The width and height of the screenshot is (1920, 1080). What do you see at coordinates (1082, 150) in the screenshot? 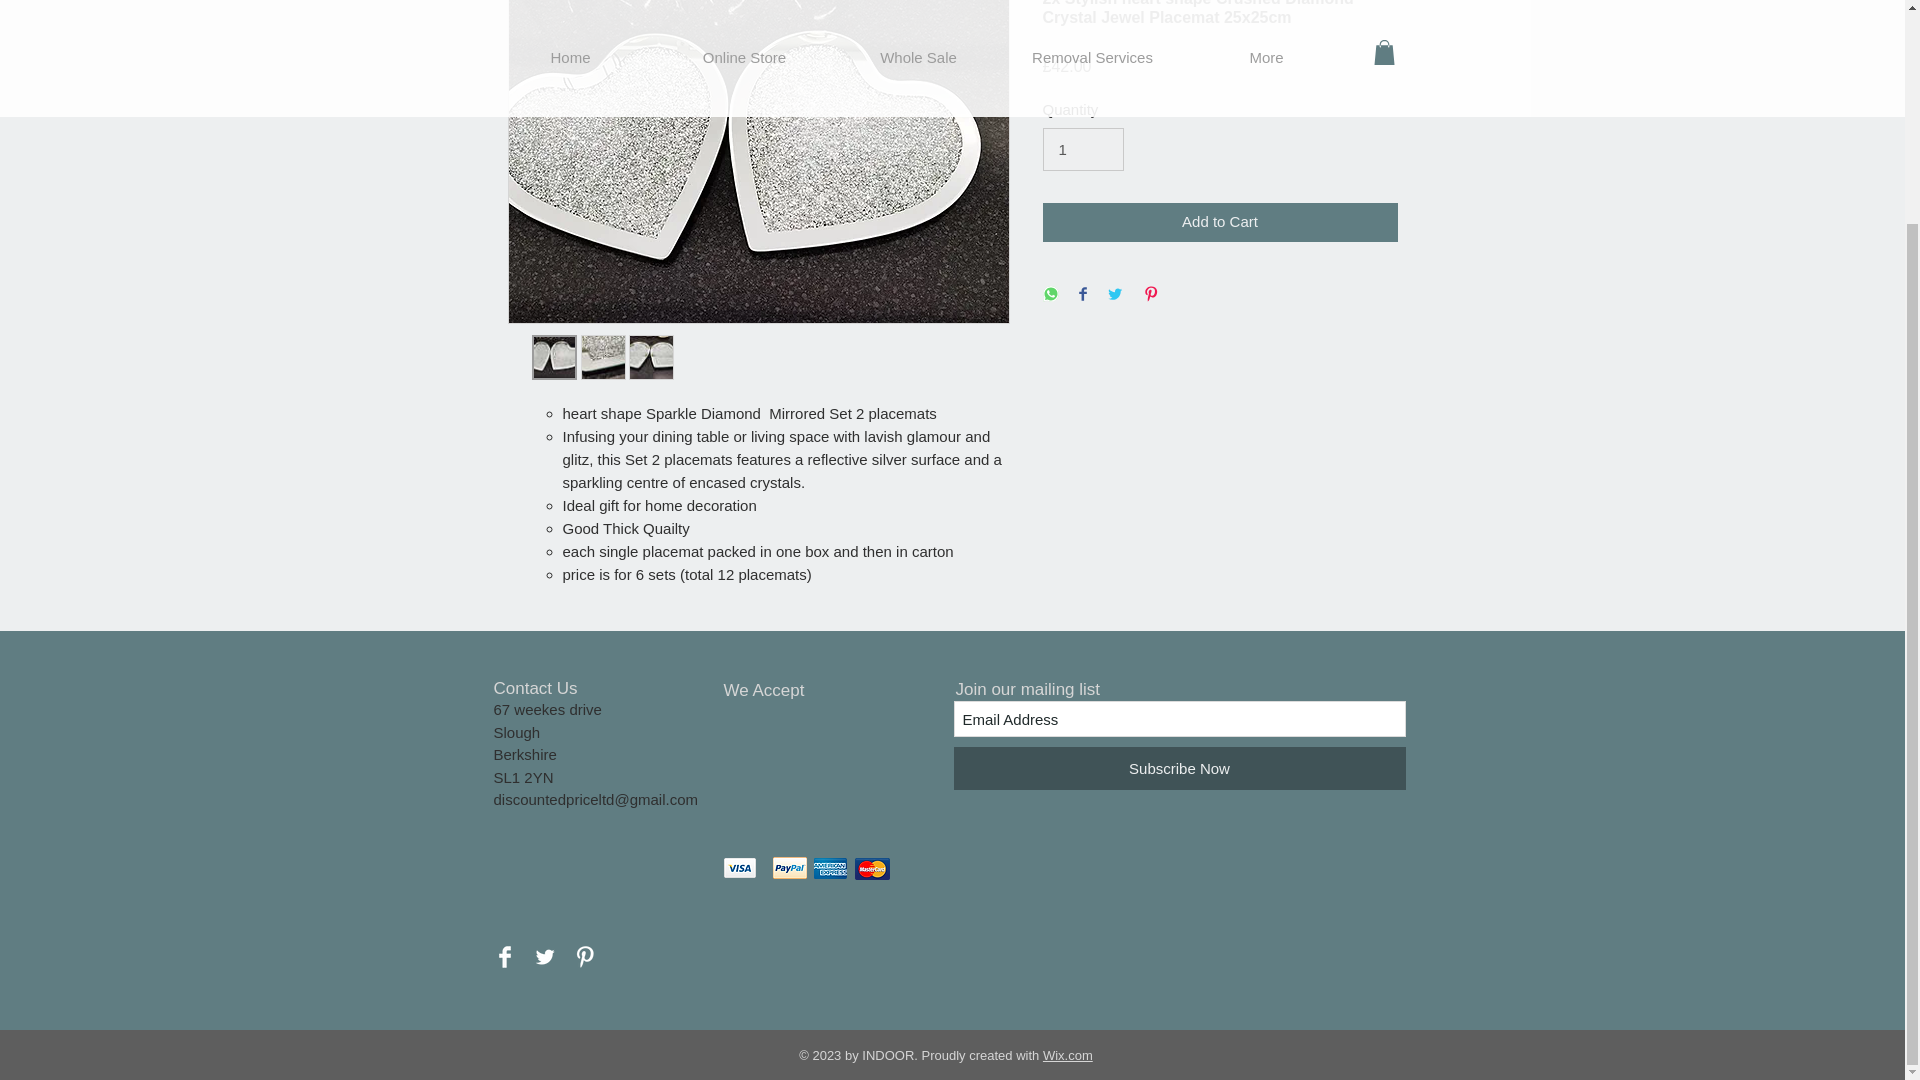
I see `1` at bounding box center [1082, 150].